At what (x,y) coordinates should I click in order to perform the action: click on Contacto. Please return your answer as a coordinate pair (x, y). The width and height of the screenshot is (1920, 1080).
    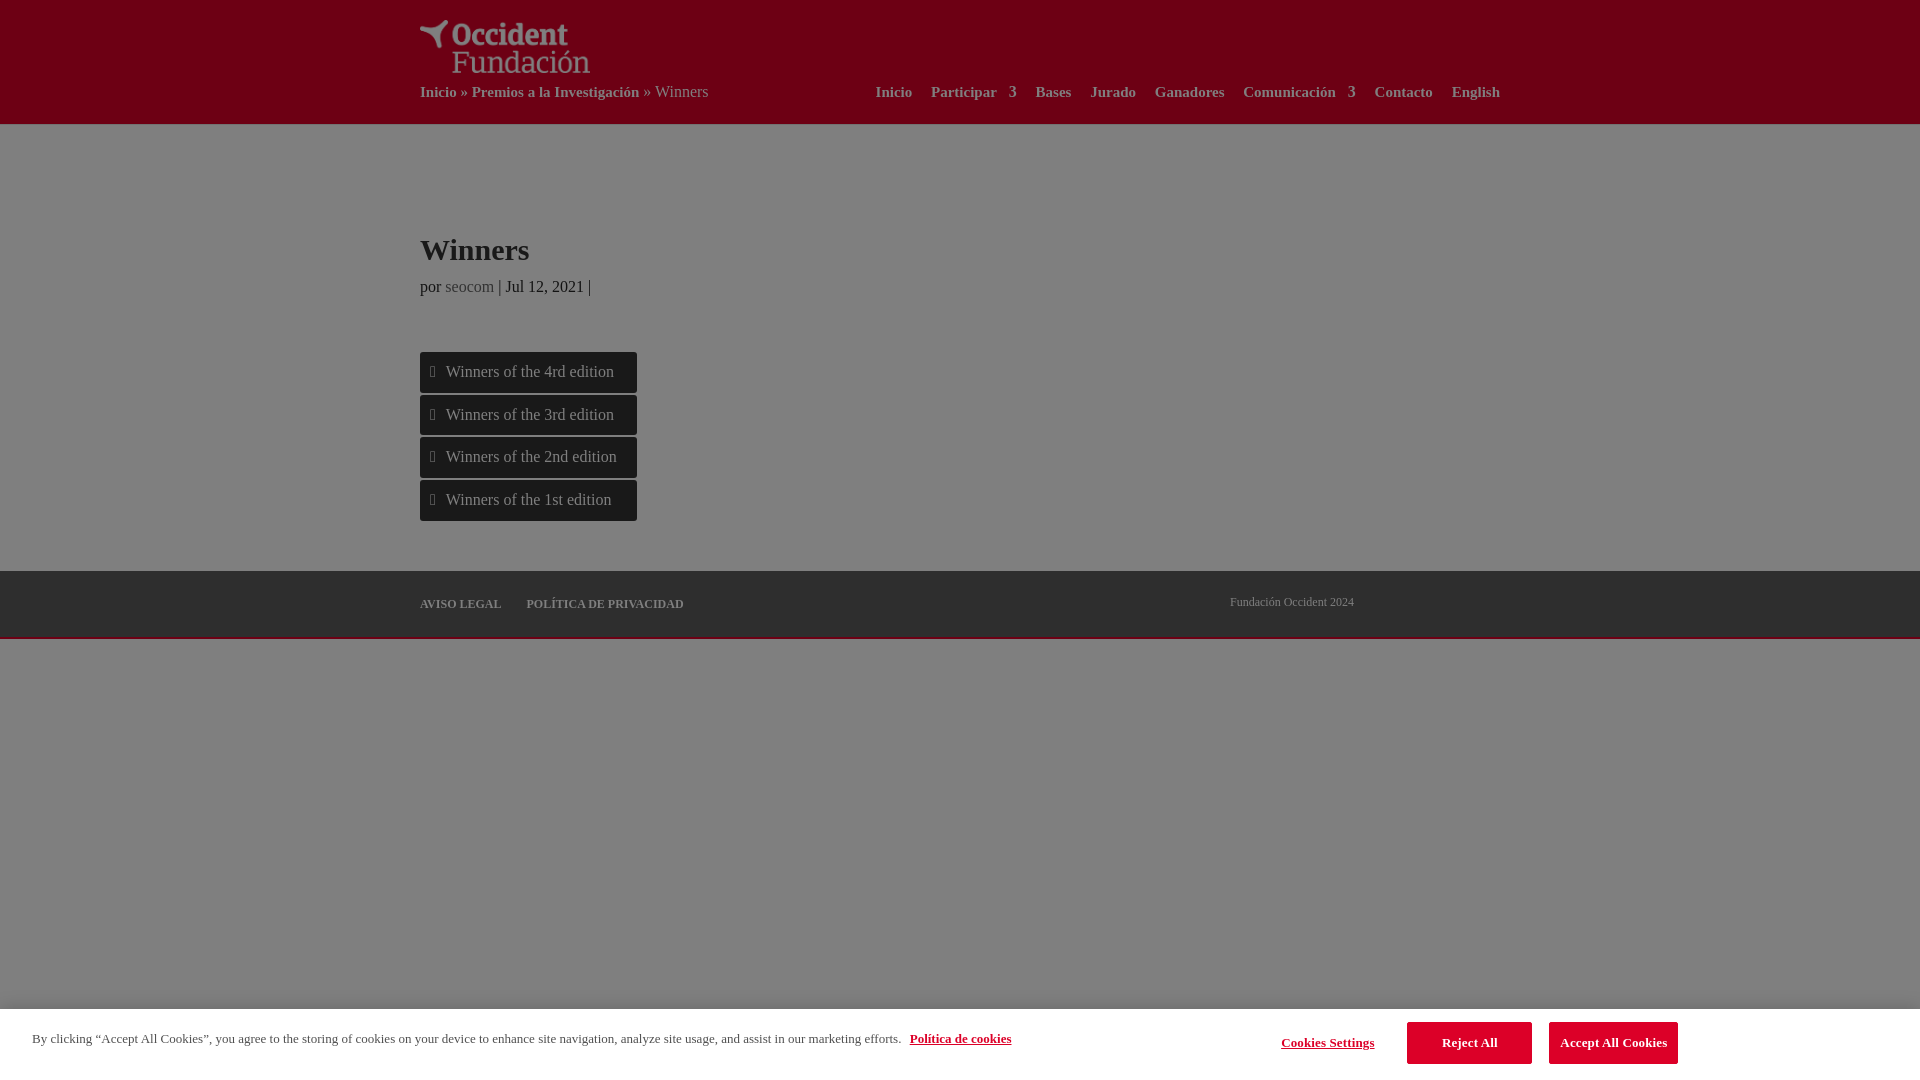
    Looking at the image, I should click on (1403, 92).